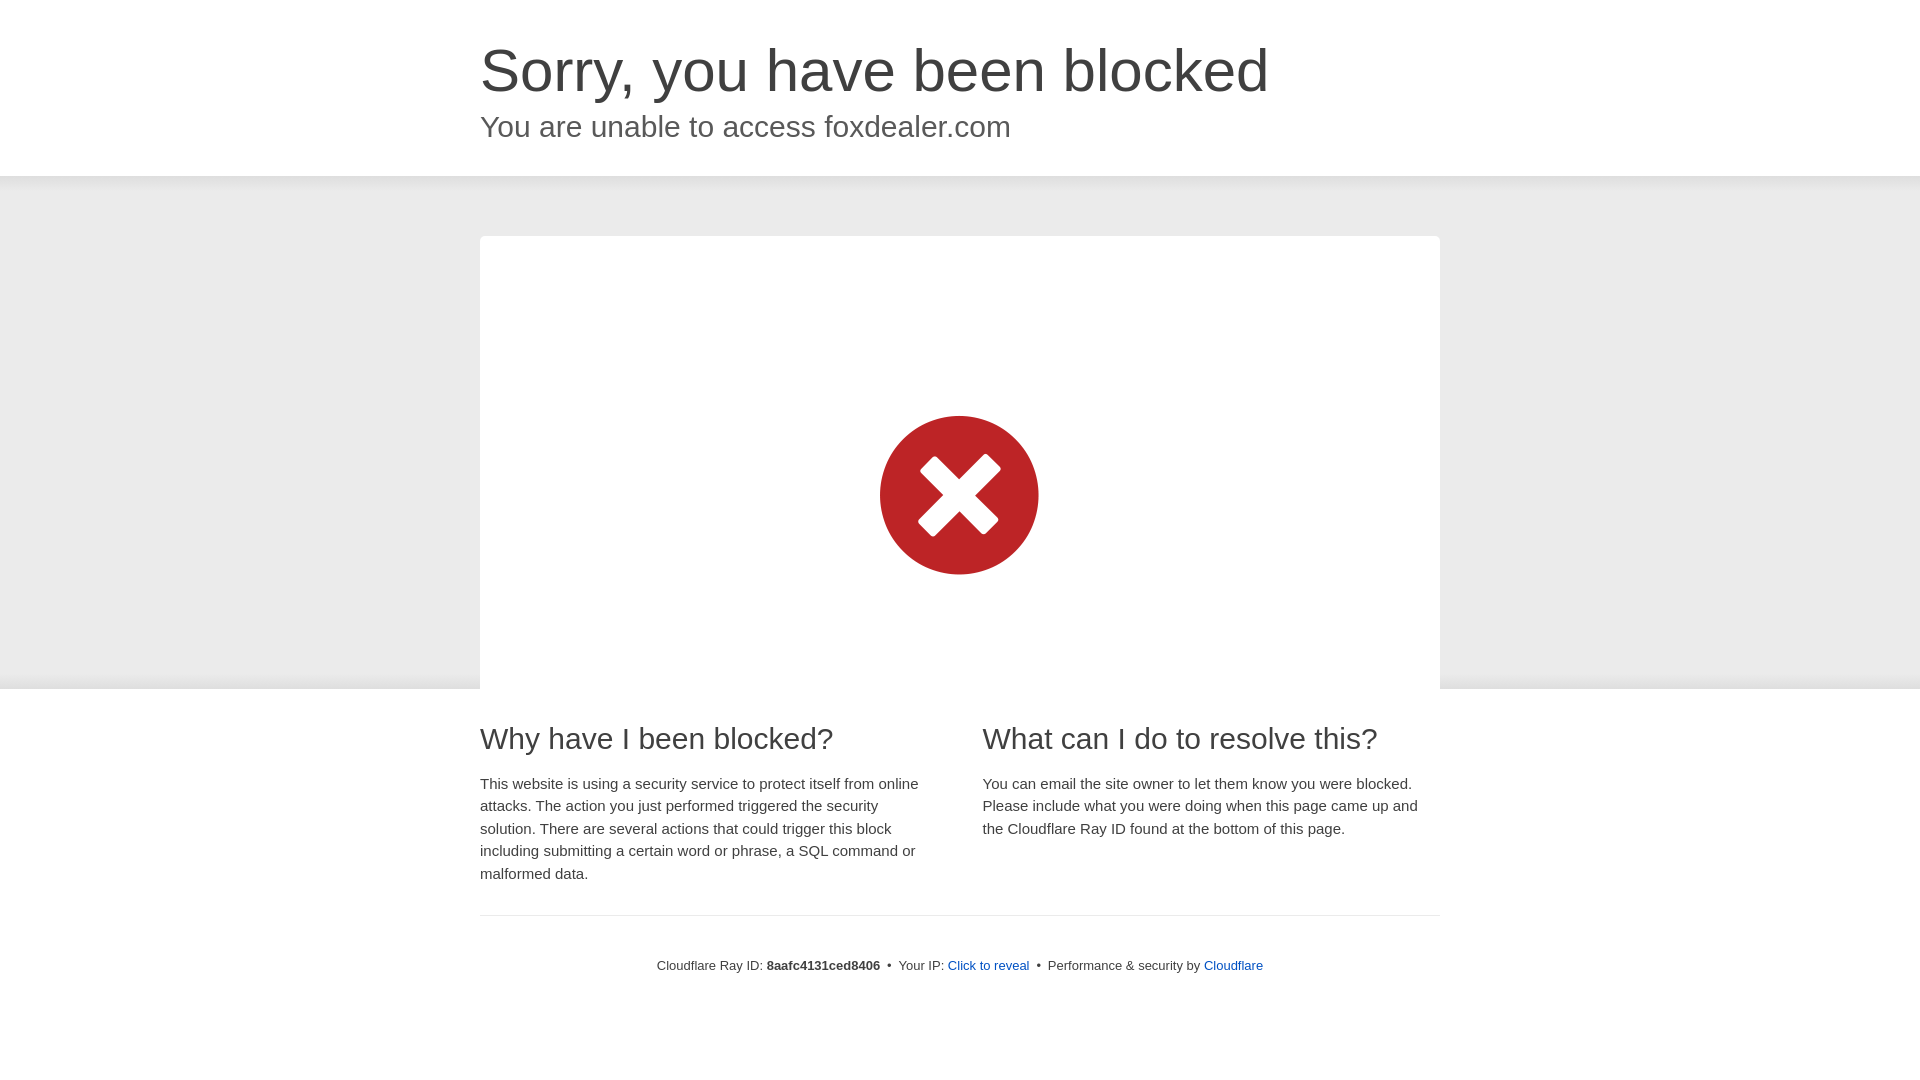 This screenshot has height=1080, width=1920. Describe the element at coordinates (988, 966) in the screenshot. I see `Click to reveal` at that location.